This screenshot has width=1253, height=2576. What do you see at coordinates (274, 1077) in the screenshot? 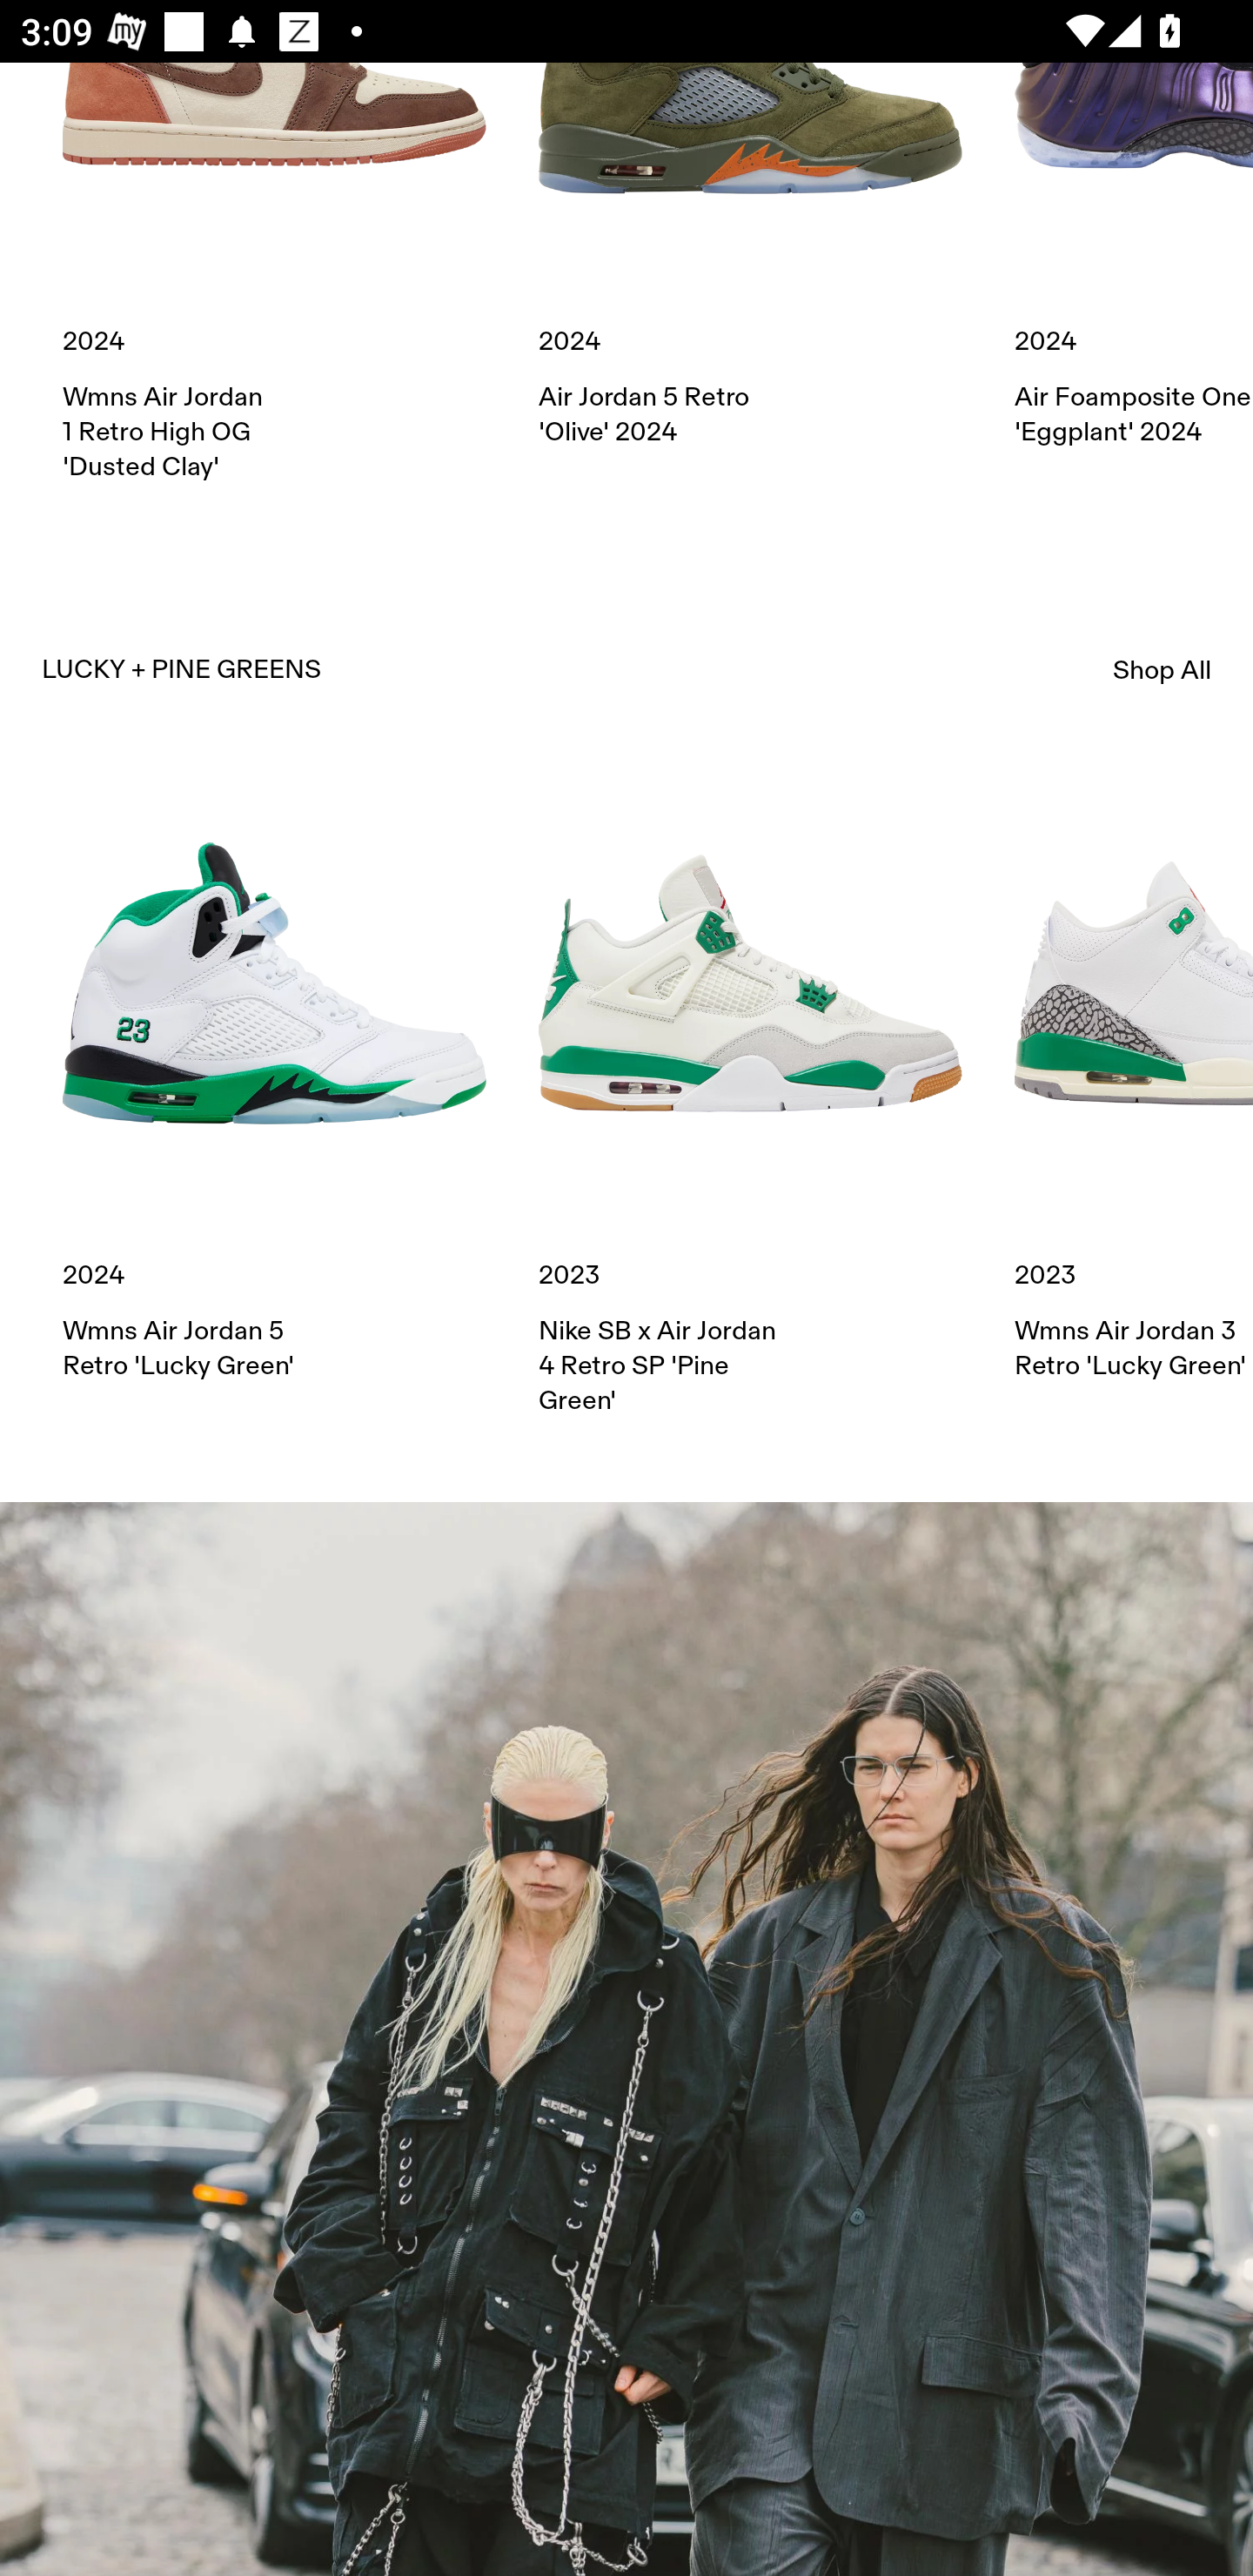
I see `2024 Wmns Air Jordan 5 Retro 'Lucky Green'` at bounding box center [274, 1077].